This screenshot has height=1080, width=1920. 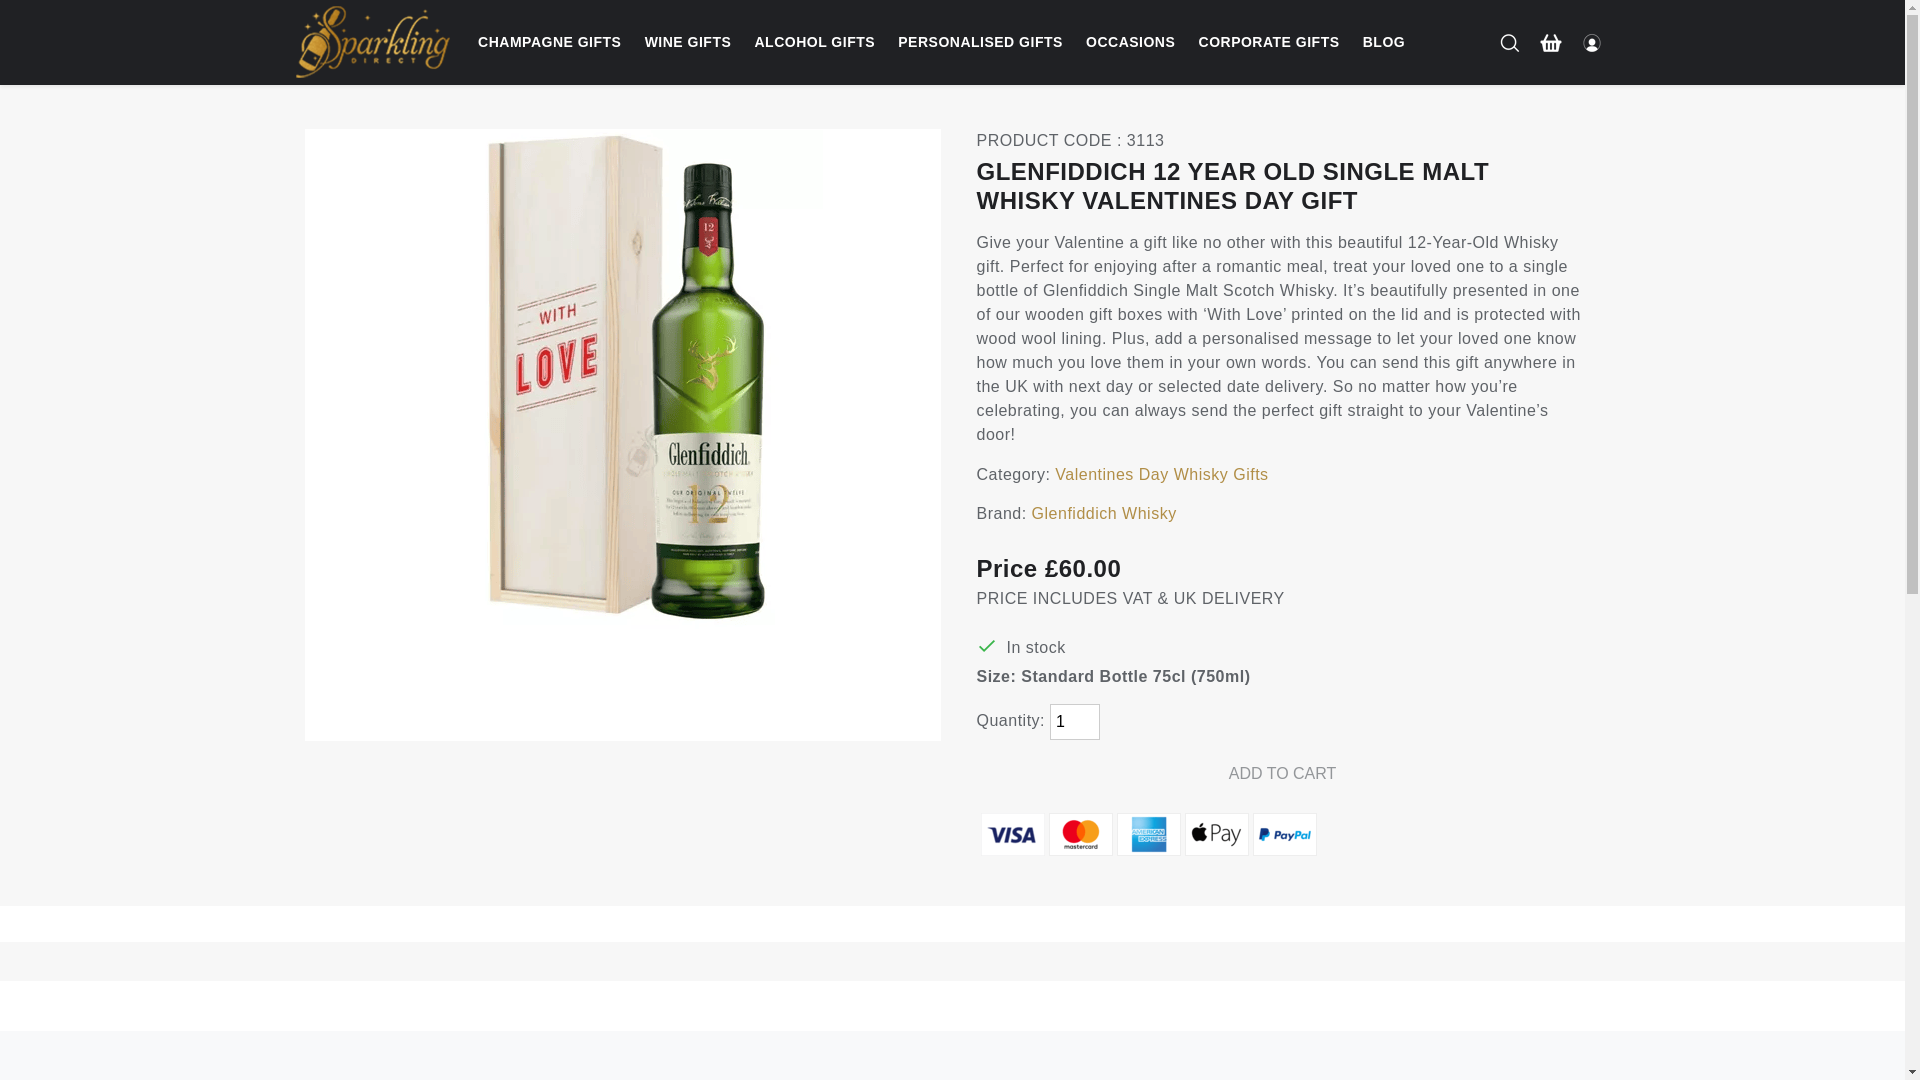 I want to click on CHAMPAGNE GIFTS, so click(x=550, y=42).